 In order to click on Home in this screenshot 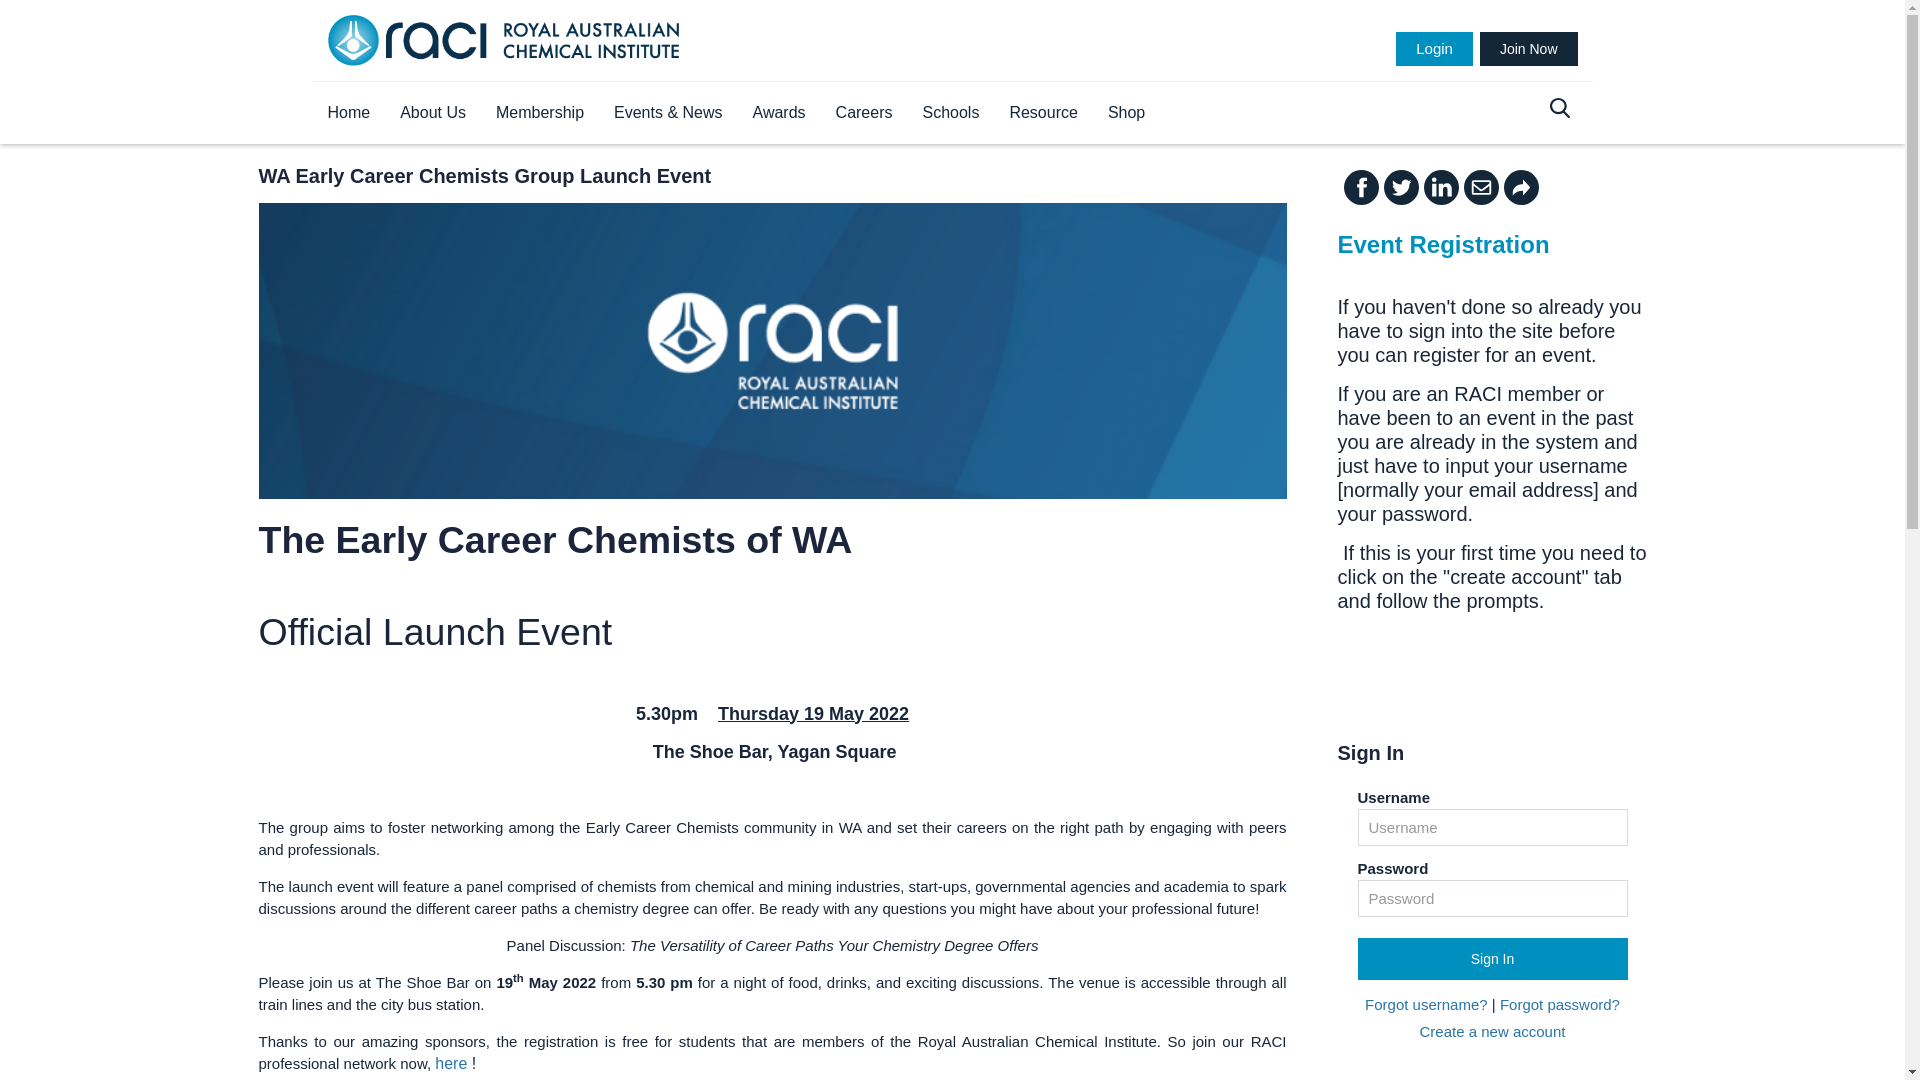, I will do `click(348, 113)`.